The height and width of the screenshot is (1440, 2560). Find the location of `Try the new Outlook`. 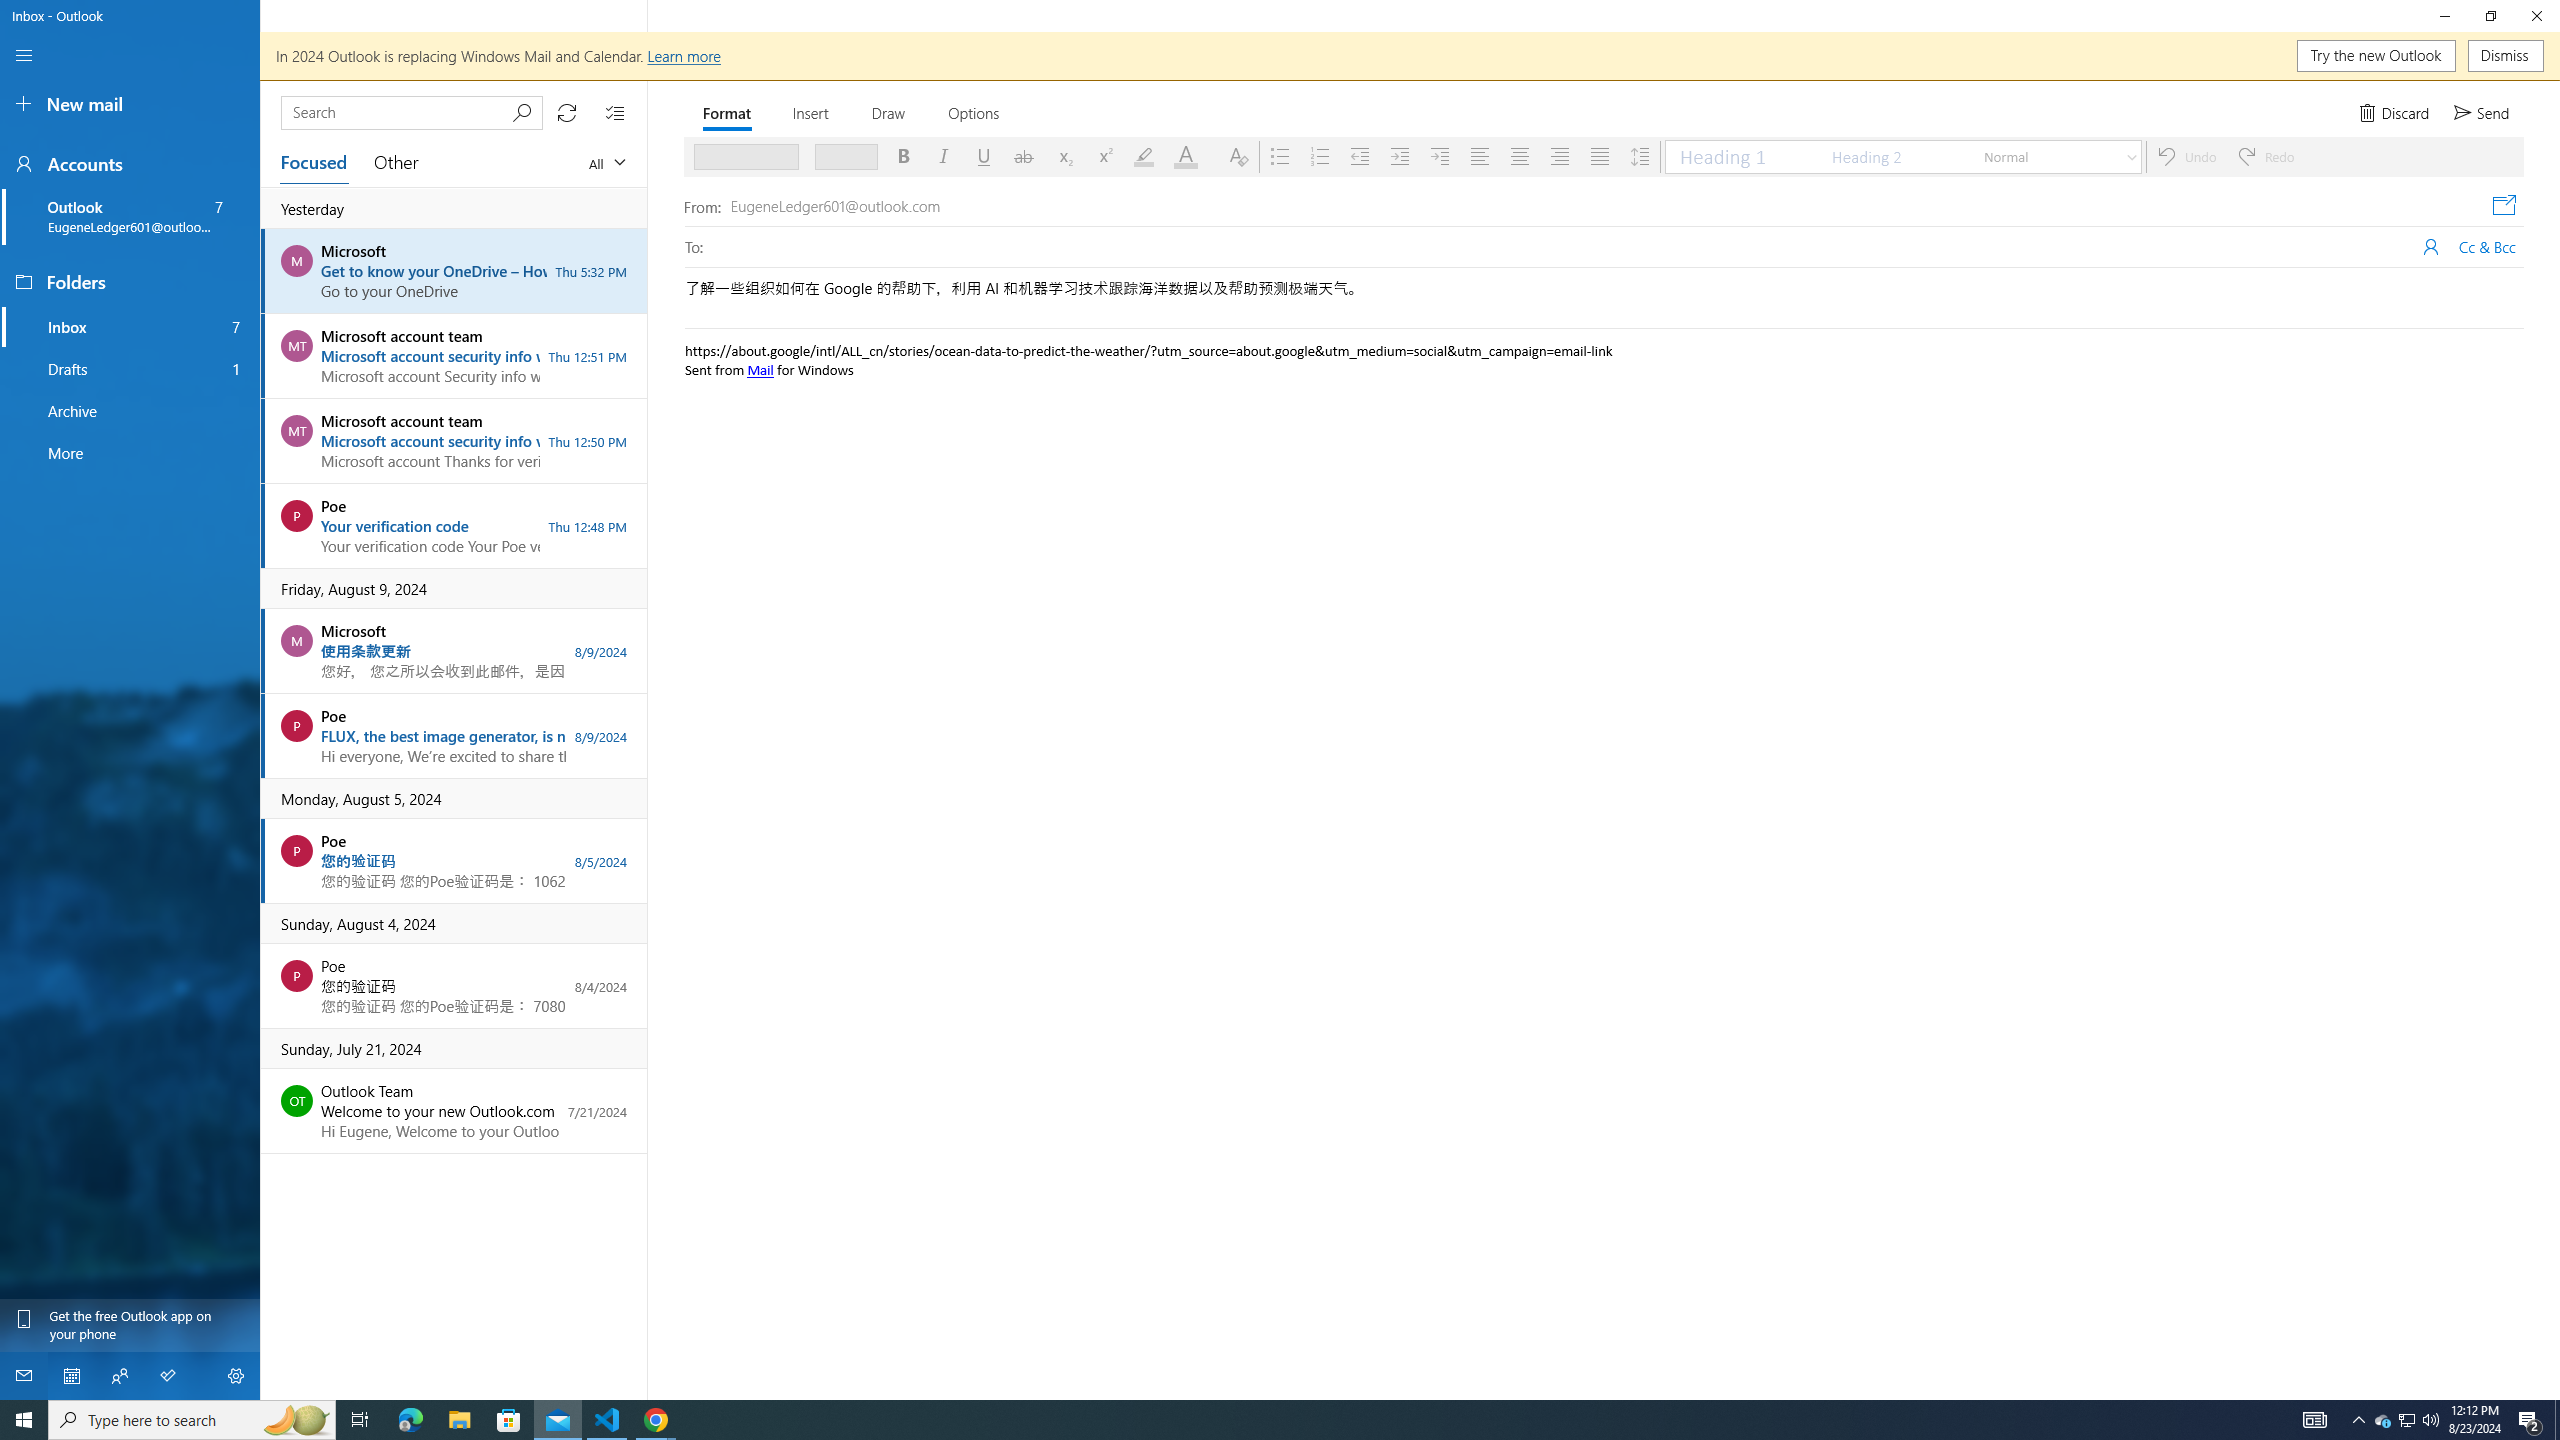

Try the new Outlook is located at coordinates (2376, 56).